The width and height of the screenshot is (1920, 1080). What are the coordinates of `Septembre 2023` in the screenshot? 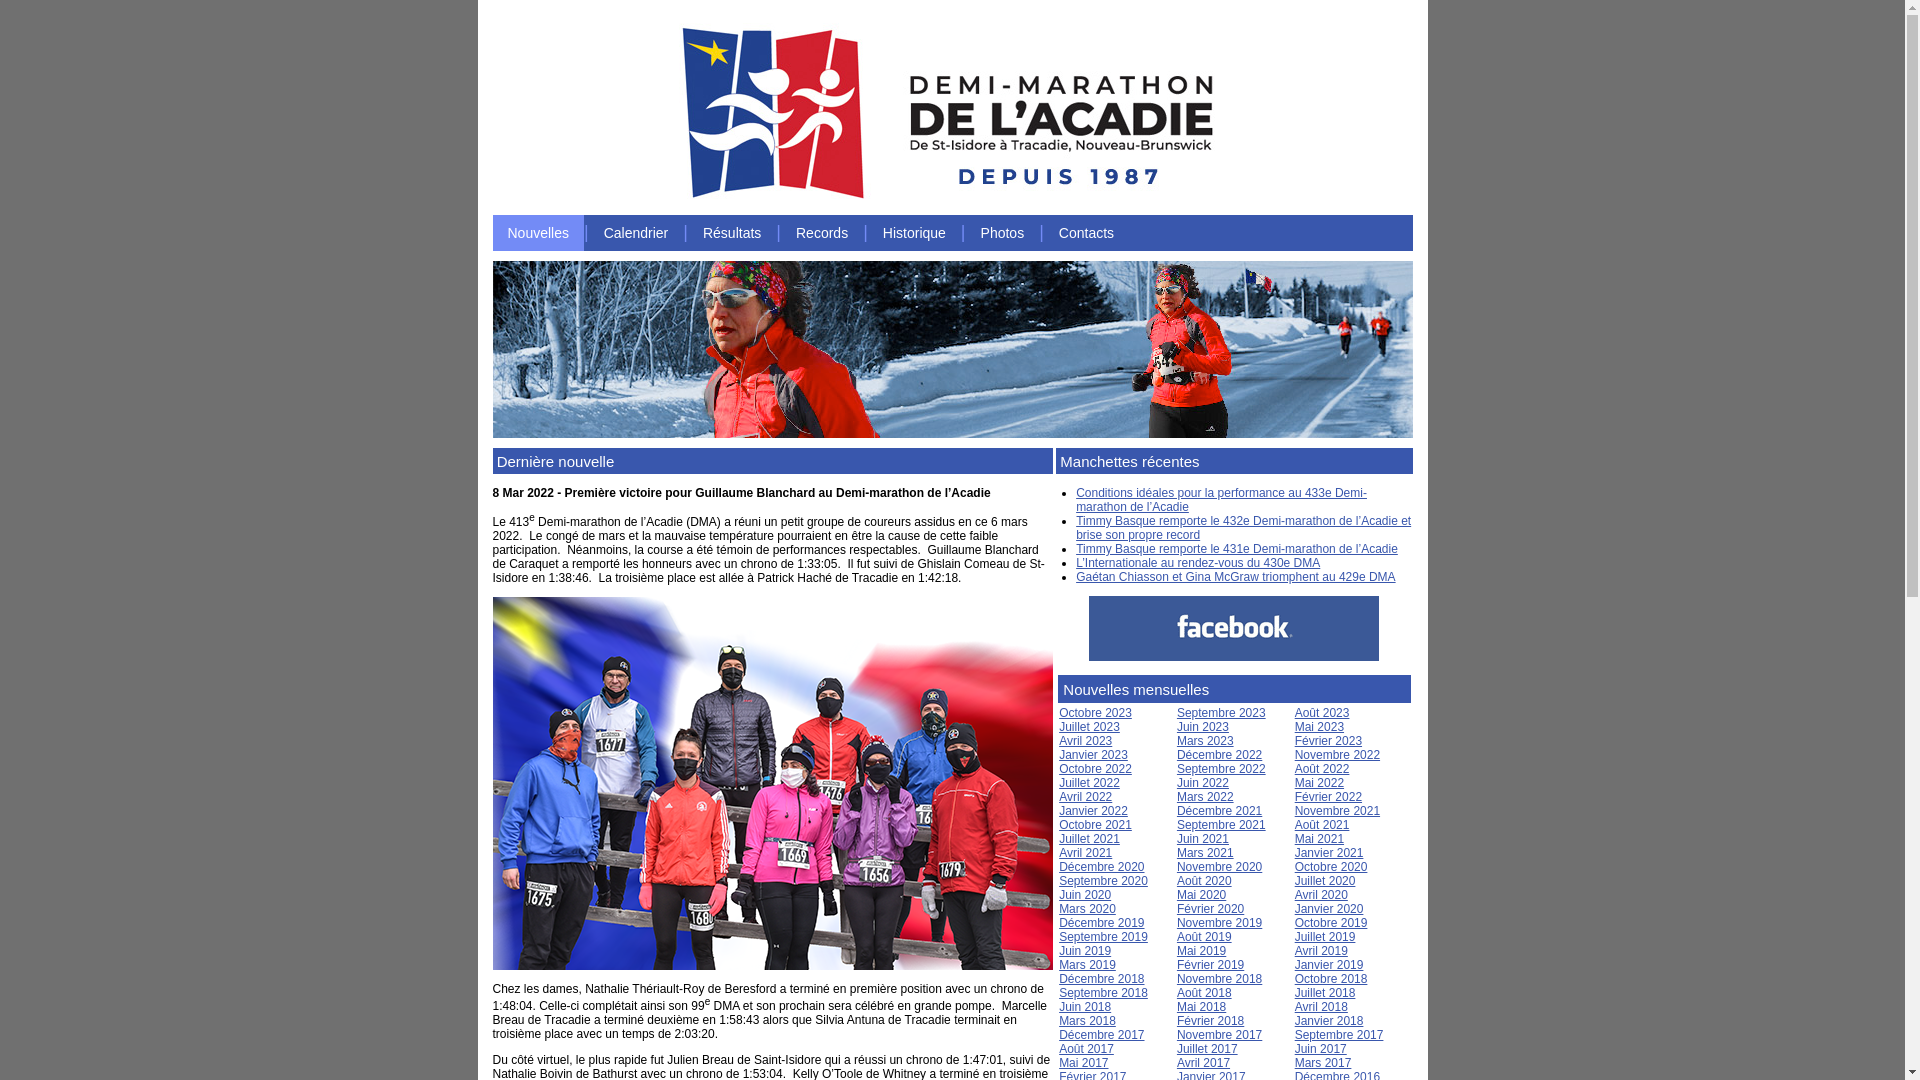 It's located at (1222, 713).